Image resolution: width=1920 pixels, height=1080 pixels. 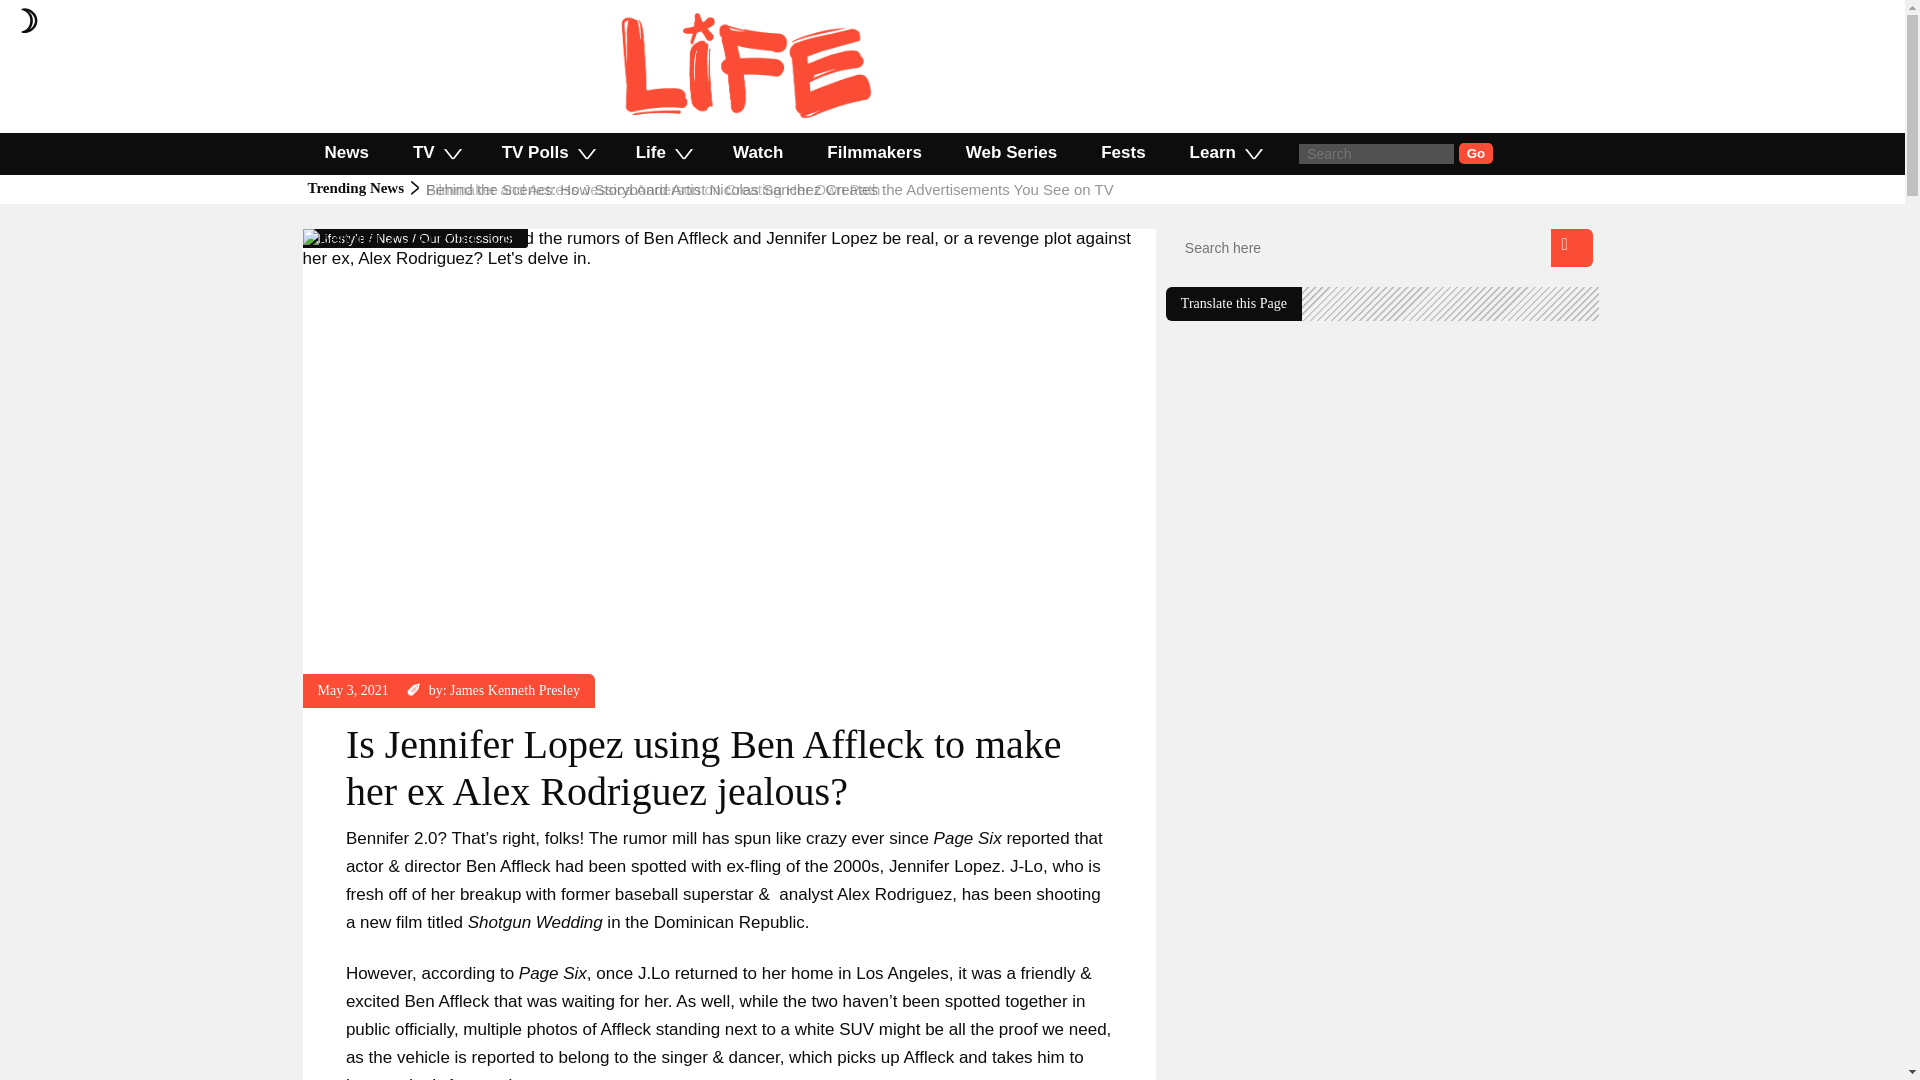 I want to click on Learn, so click(x=1224, y=152).